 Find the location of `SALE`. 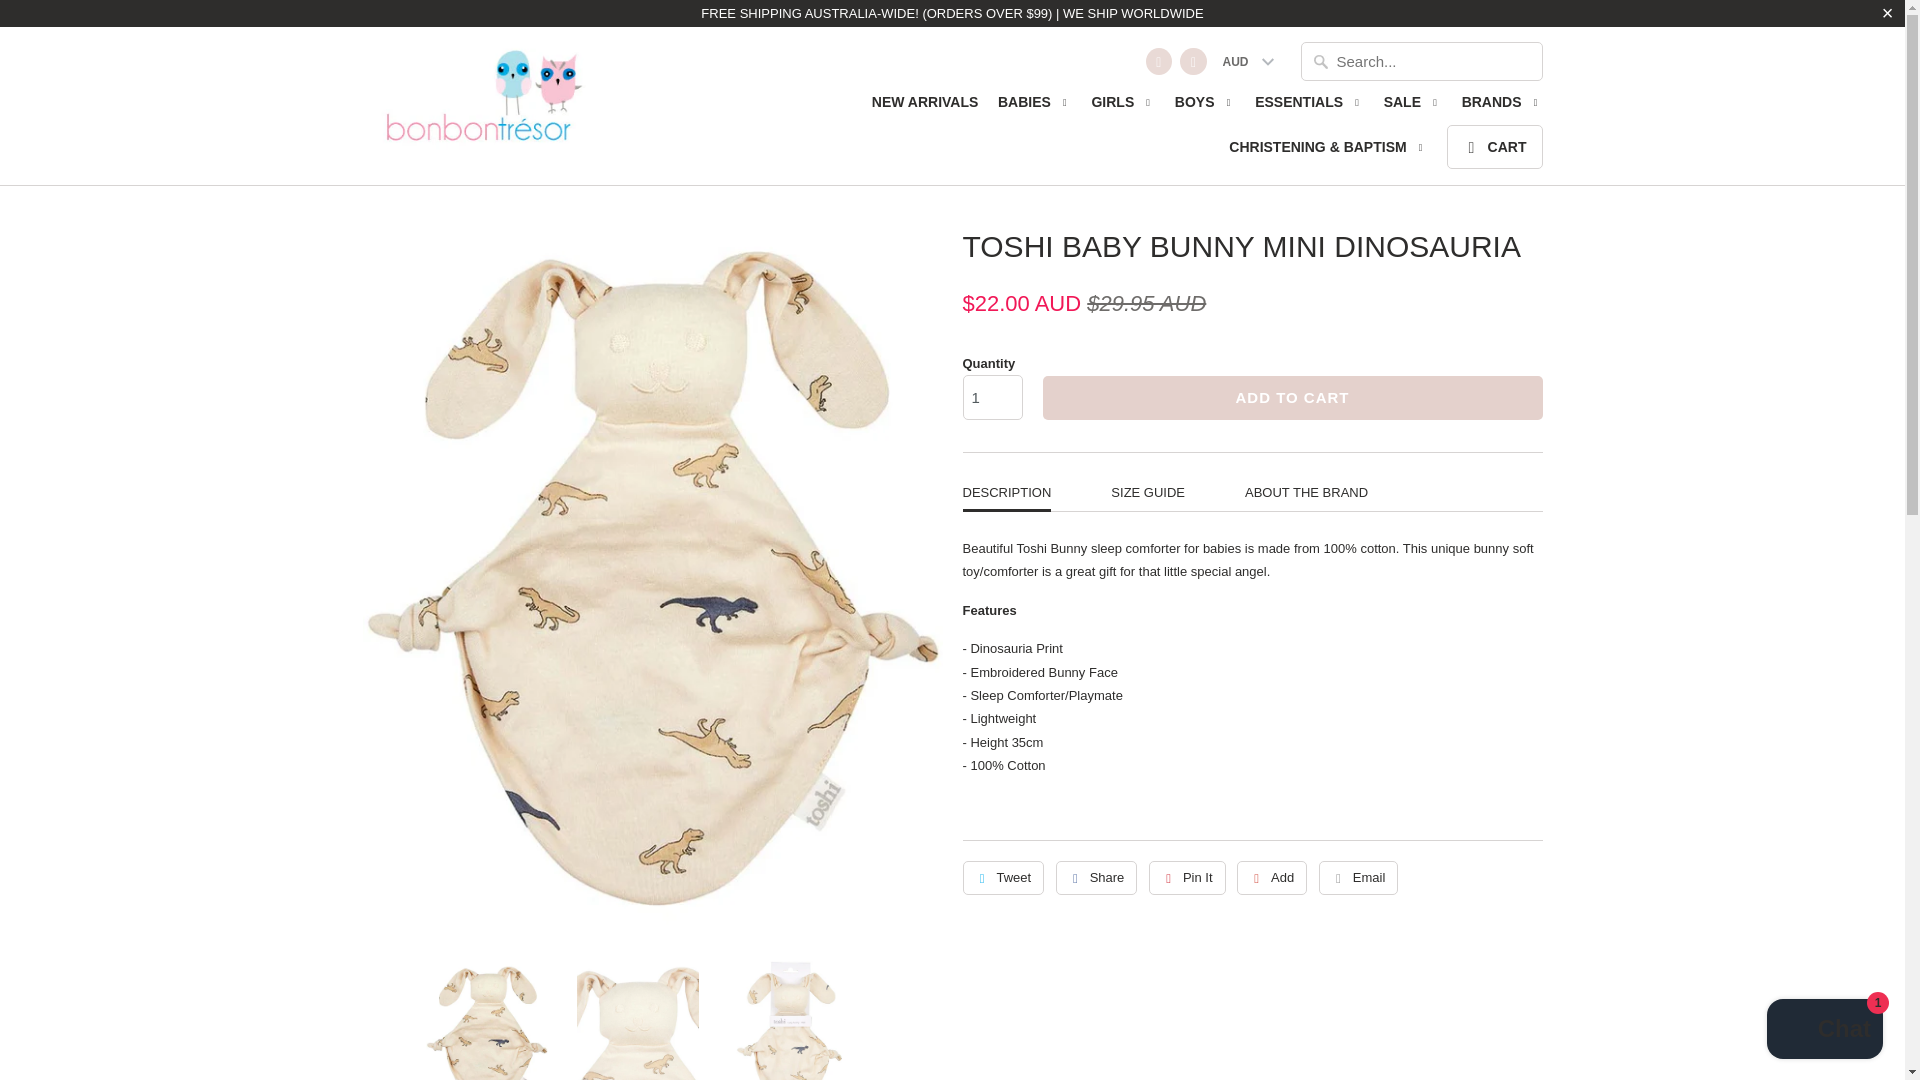

SALE is located at coordinates (1412, 108).